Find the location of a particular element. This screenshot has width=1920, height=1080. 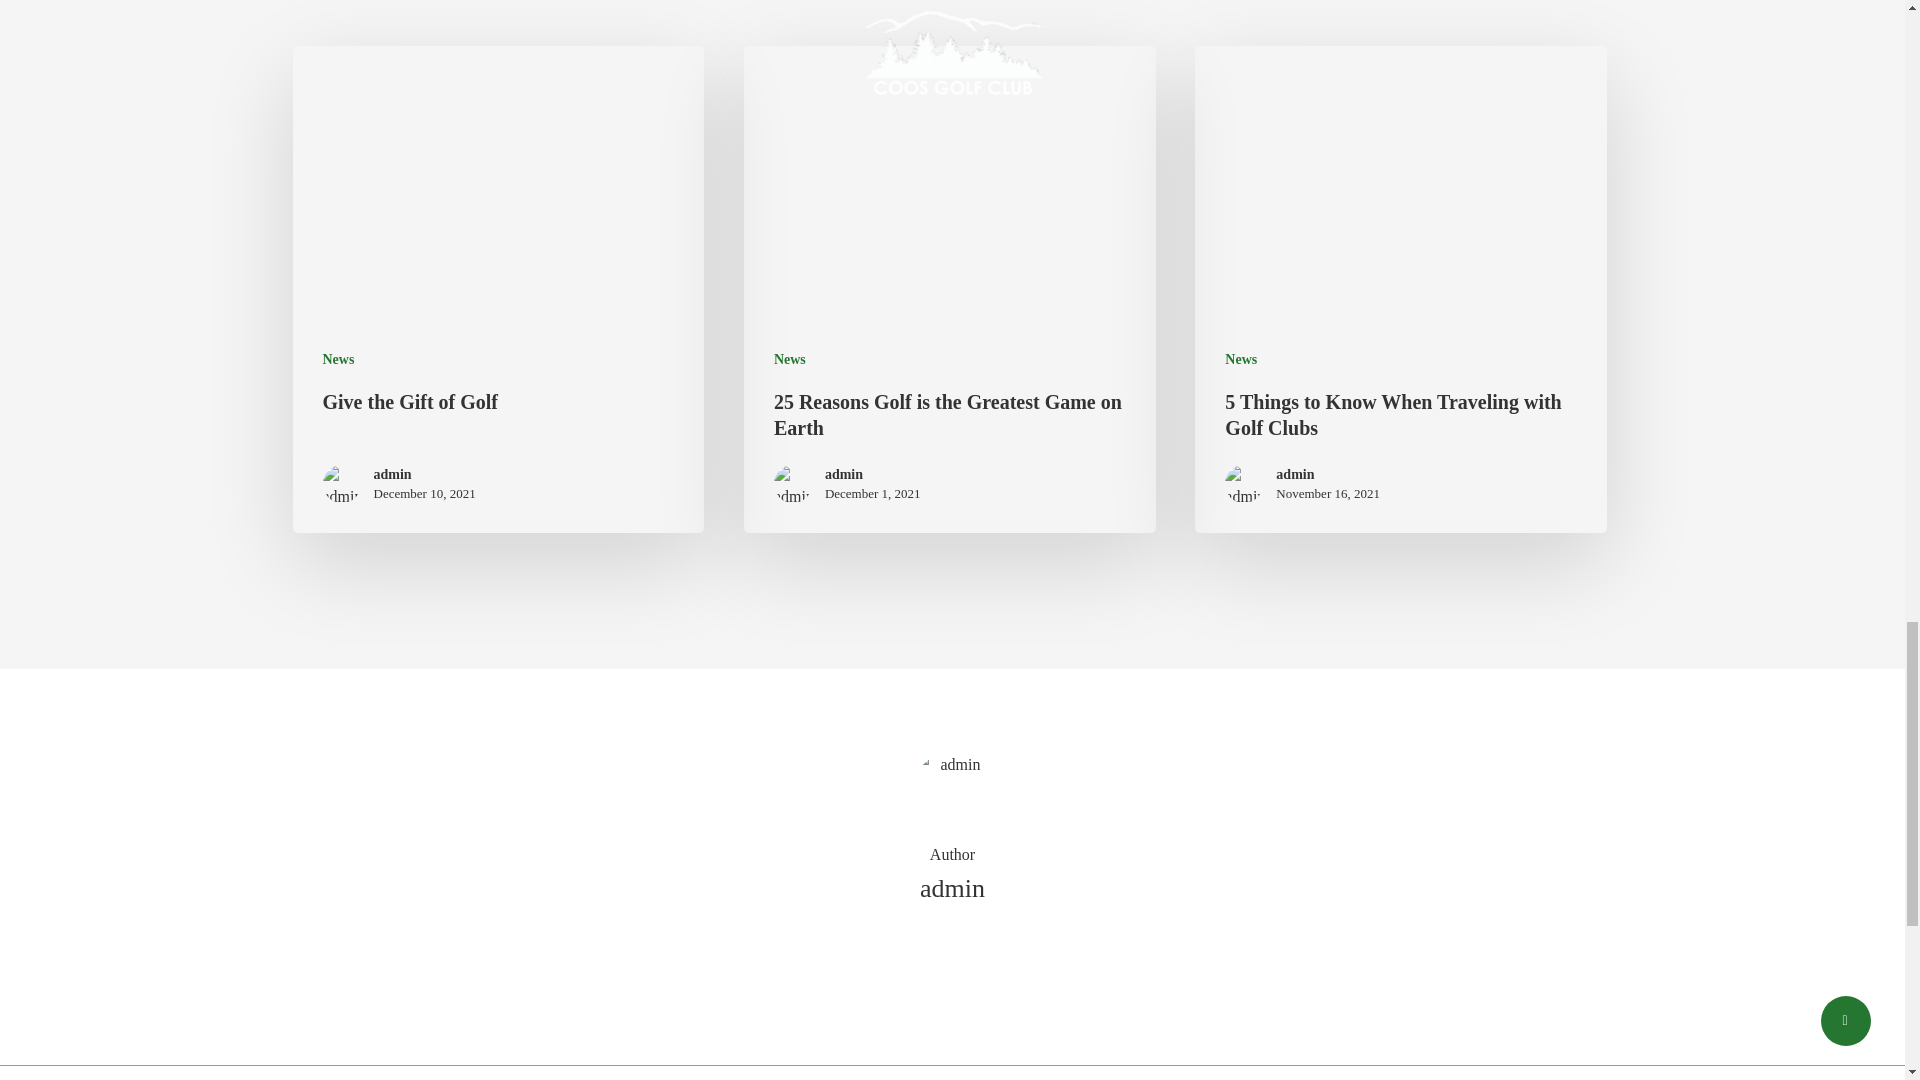

admin is located at coordinates (425, 474).